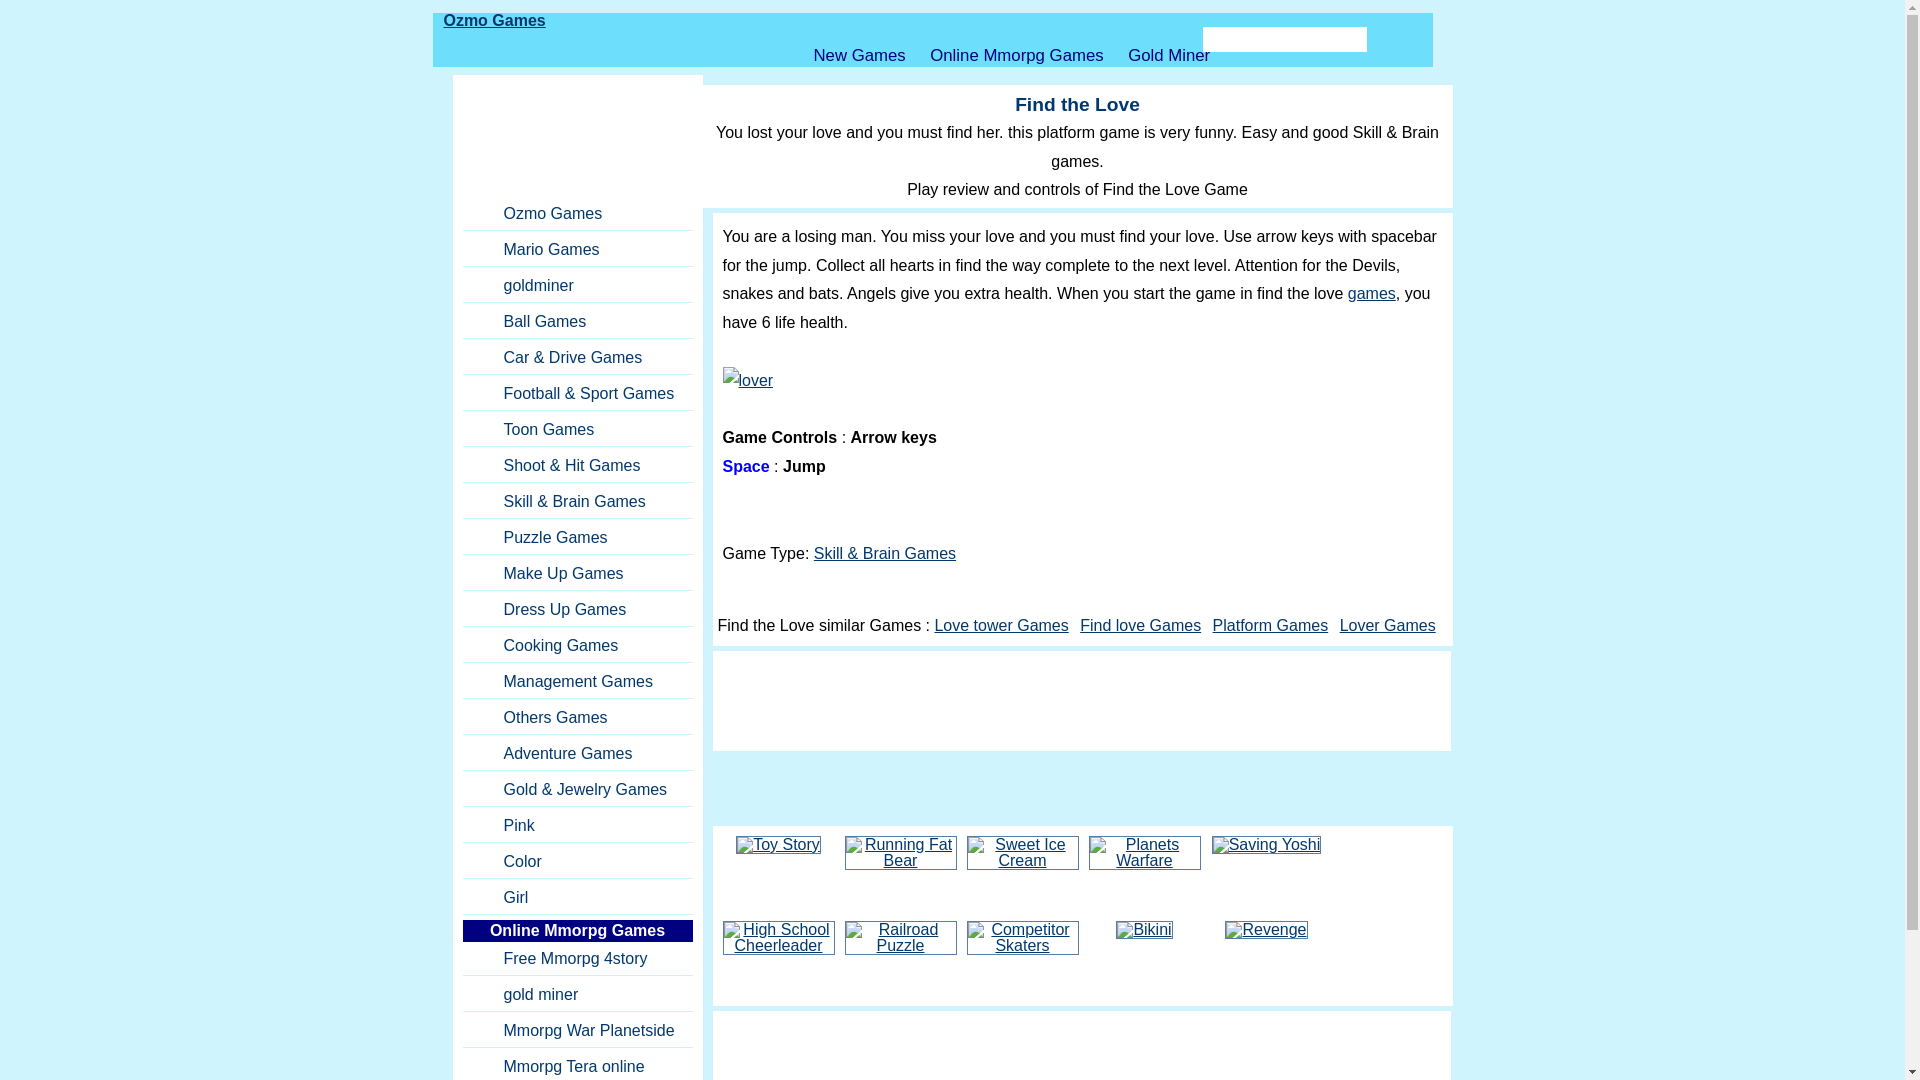  I want to click on Toon Games, so click(576, 428).